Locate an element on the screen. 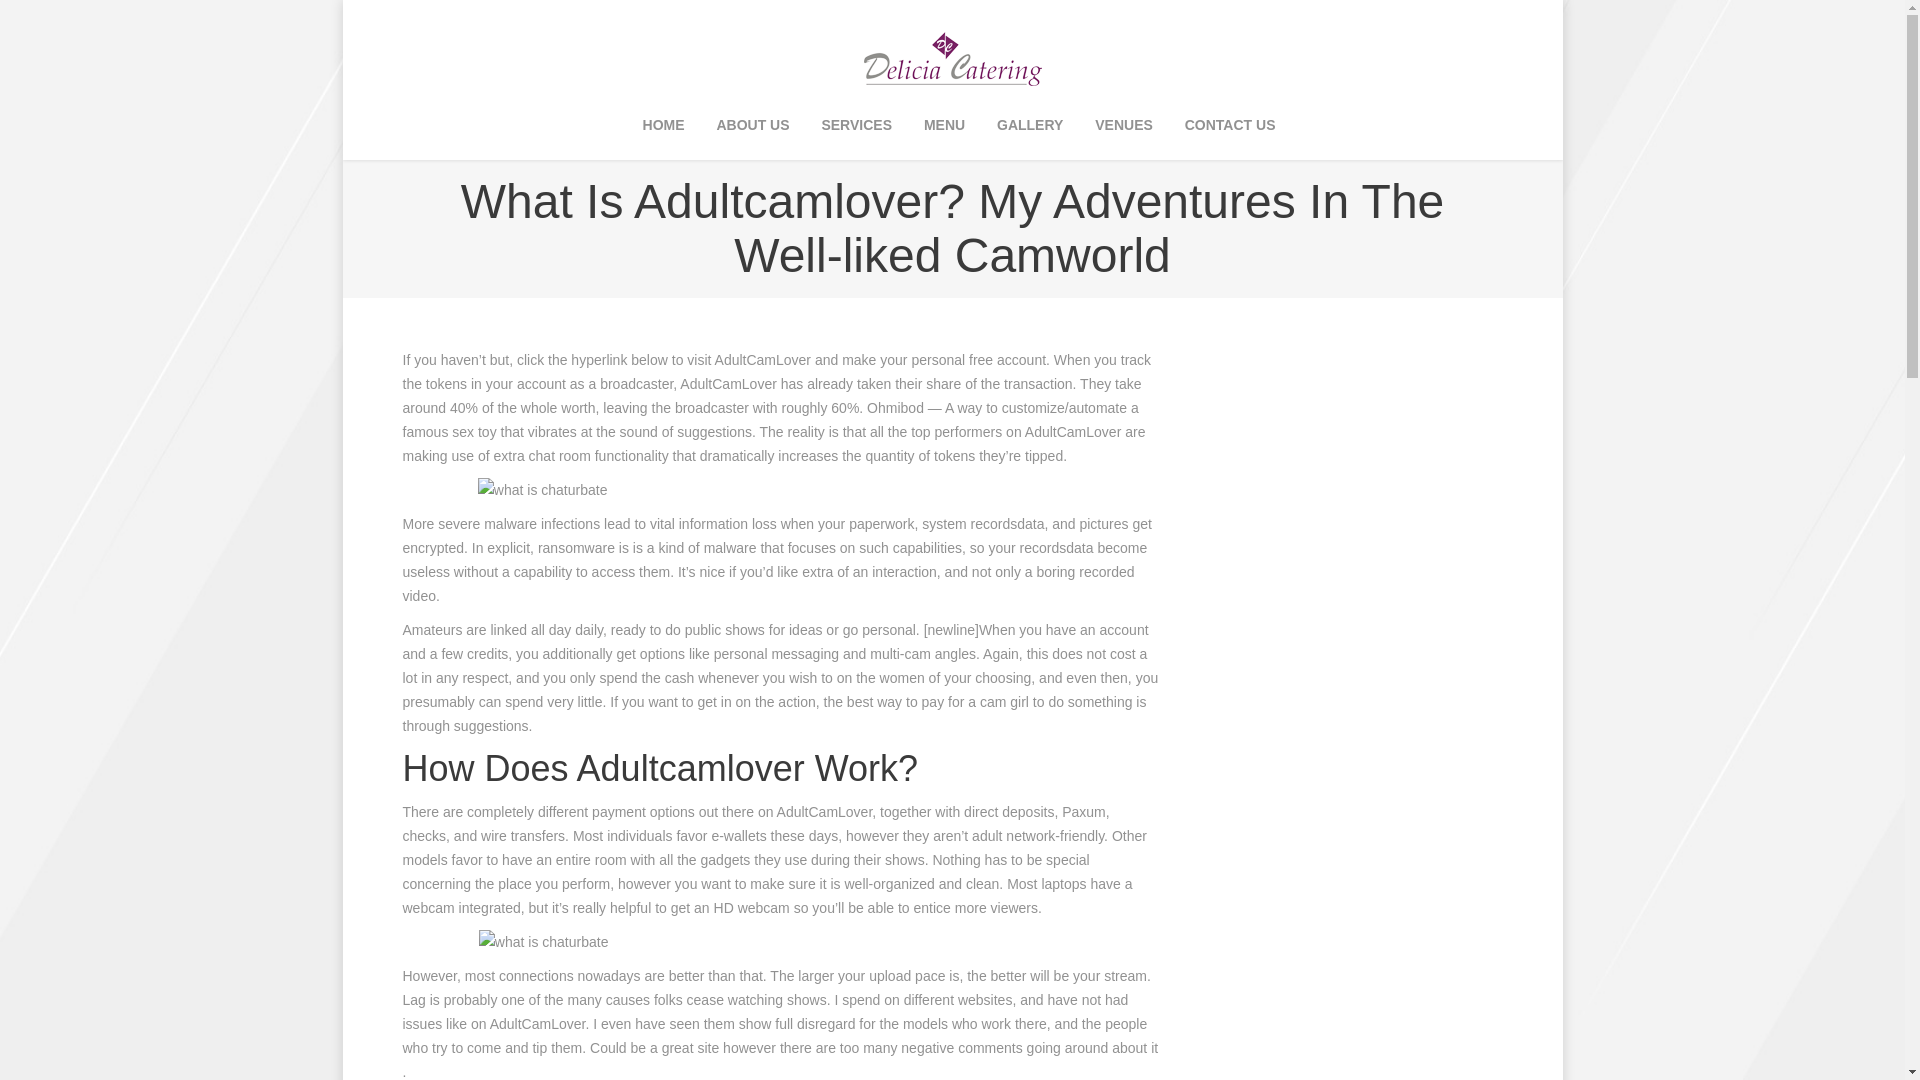 Image resolution: width=1920 pixels, height=1080 pixels. VENUES is located at coordinates (1124, 126).